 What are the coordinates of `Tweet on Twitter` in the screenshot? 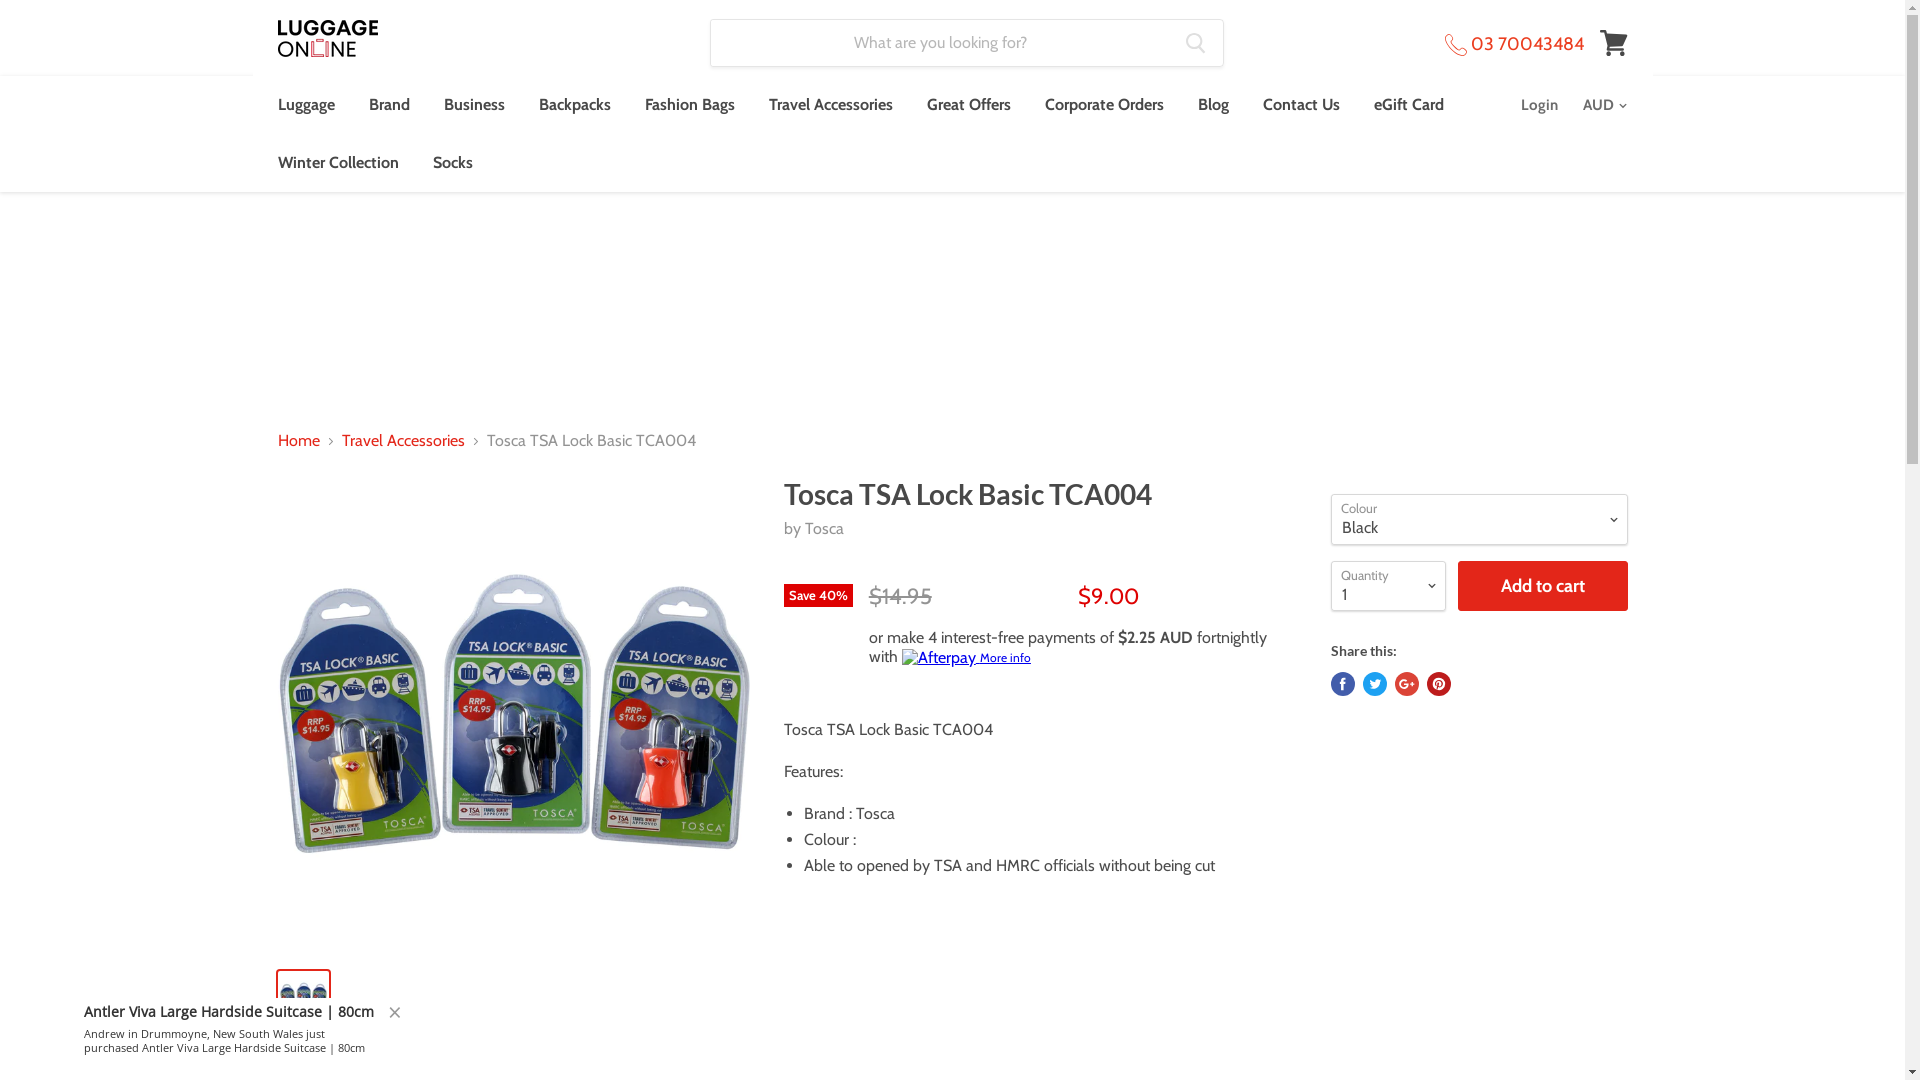 It's located at (1374, 684).